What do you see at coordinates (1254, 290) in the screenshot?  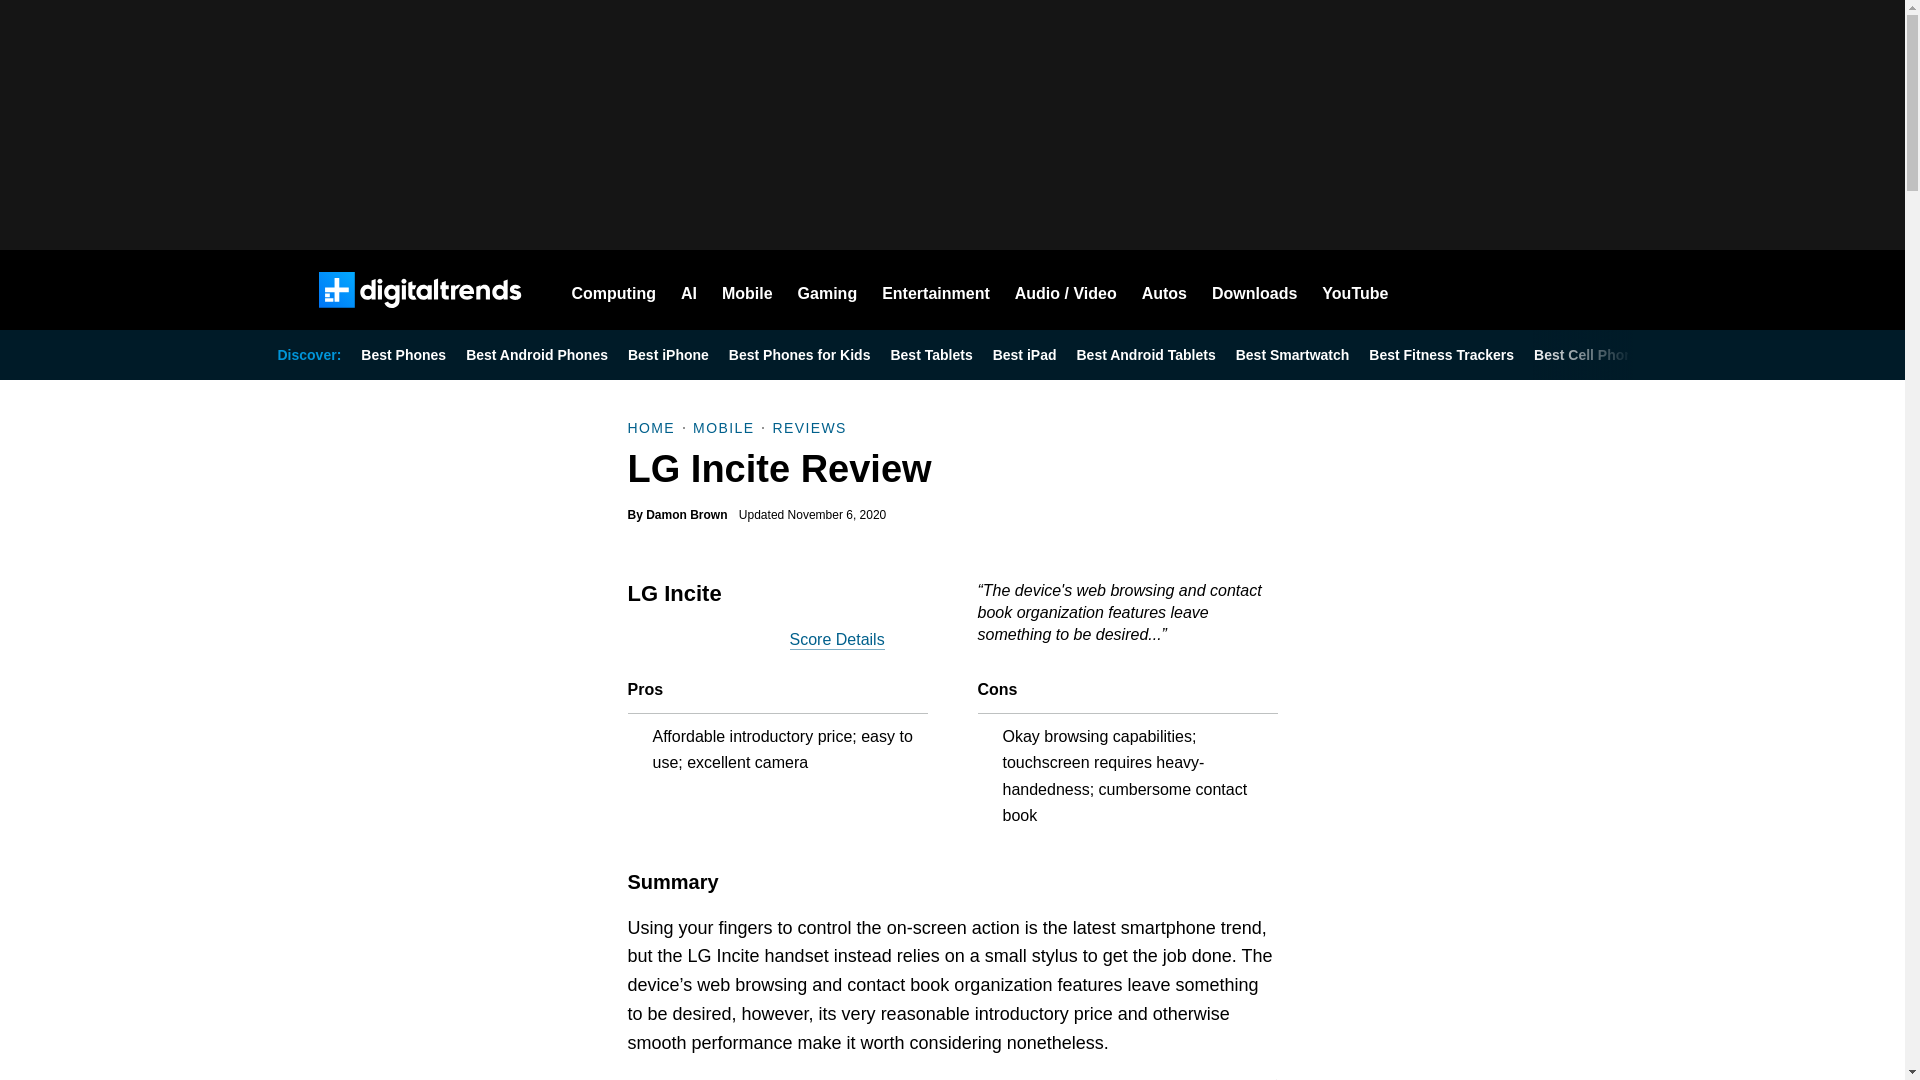 I see `Downloads` at bounding box center [1254, 290].